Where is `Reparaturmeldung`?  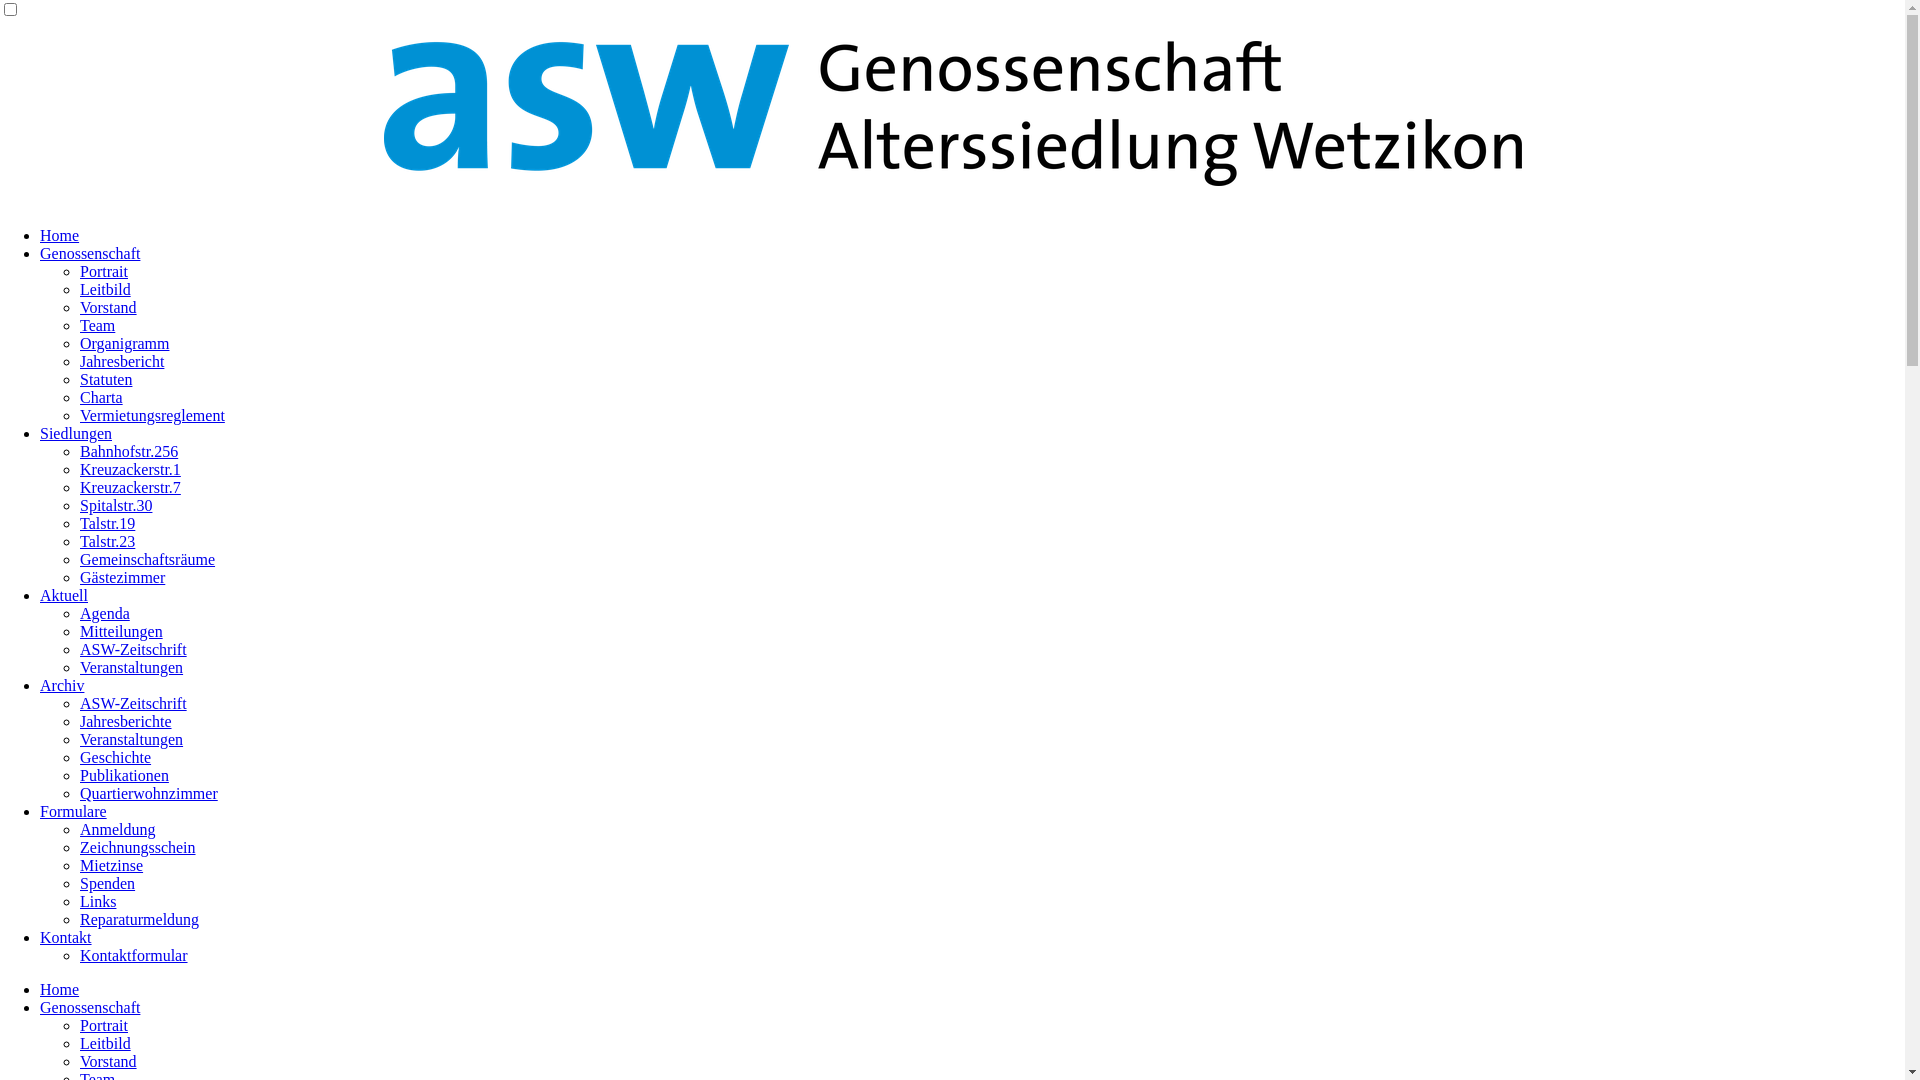 Reparaturmeldung is located at coordinates (140, 920).